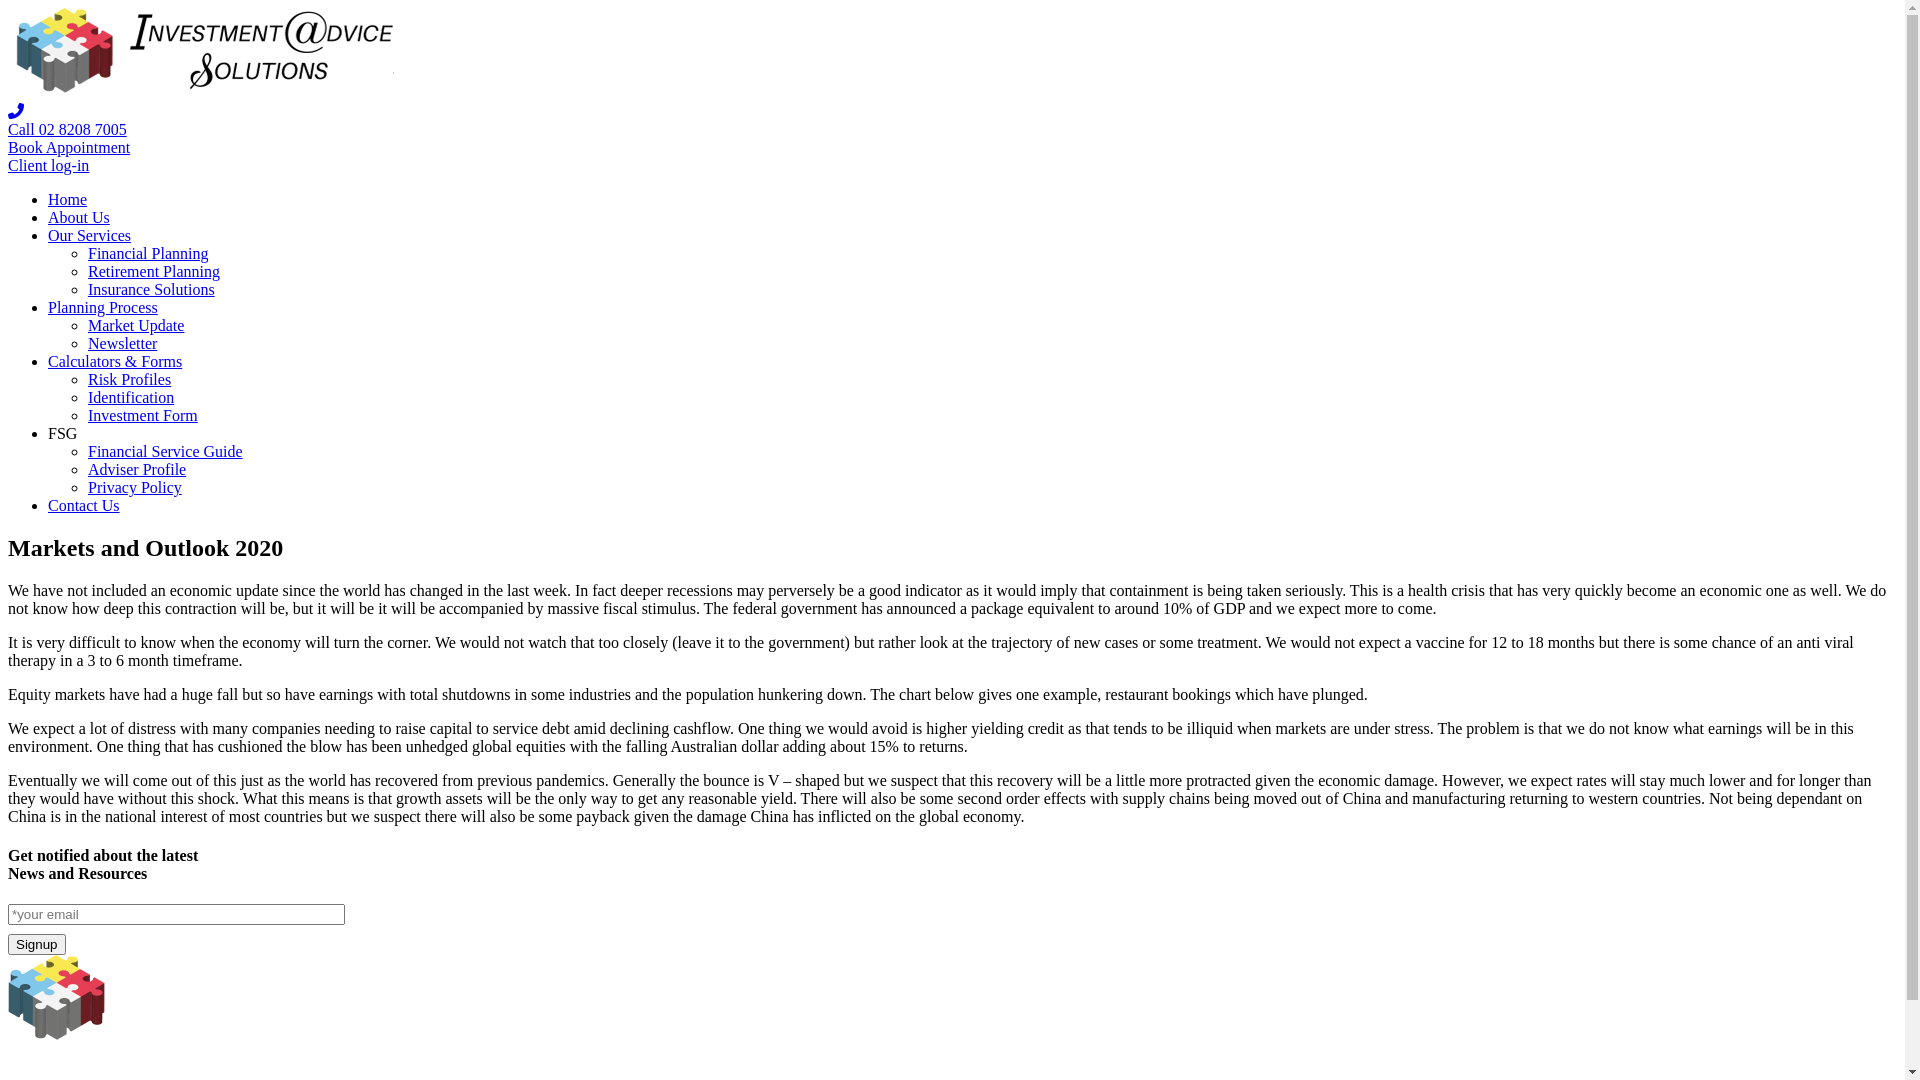 This screenshot has width=1920, height=1080. Describe the element at coordinates (196, 1034) in the screenshot. I see `logo` at that location.